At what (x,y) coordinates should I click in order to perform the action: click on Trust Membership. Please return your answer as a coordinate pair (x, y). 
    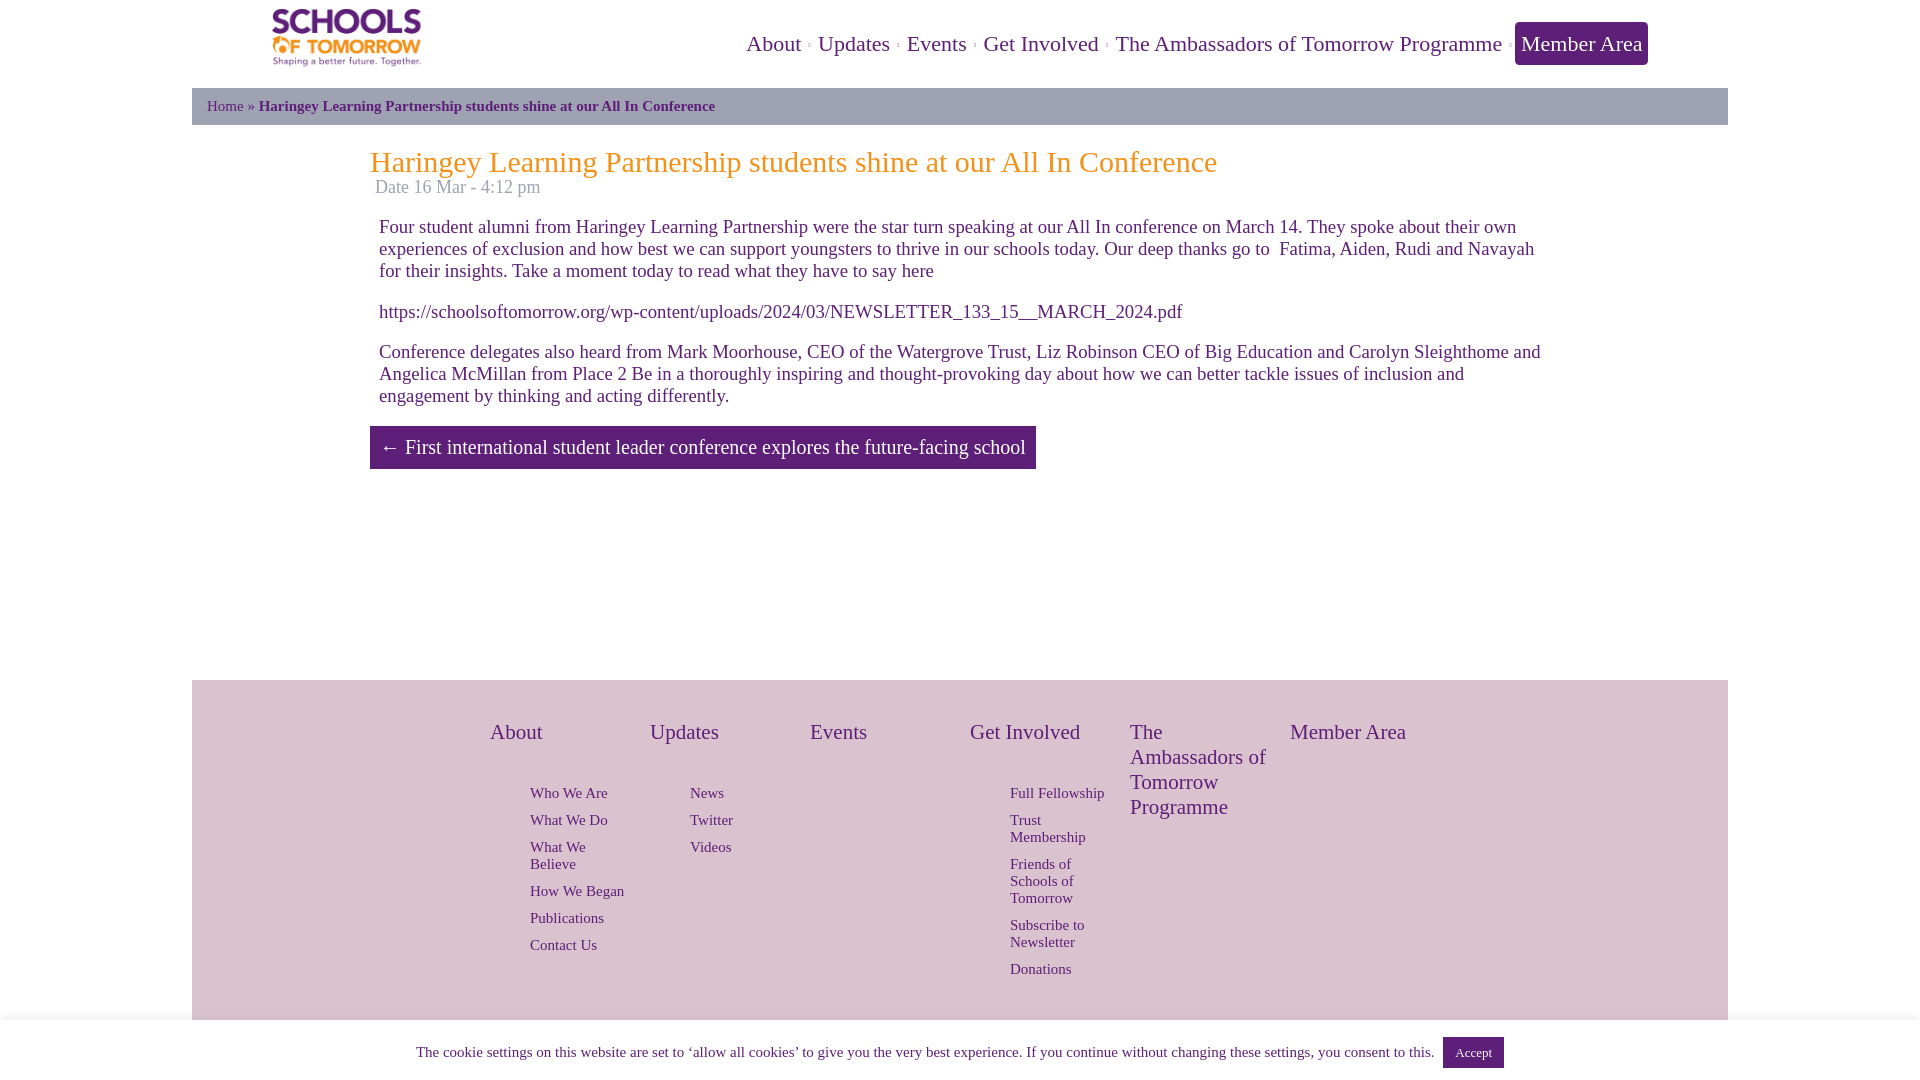
    Looking at the image, I should click on (1059, 637).